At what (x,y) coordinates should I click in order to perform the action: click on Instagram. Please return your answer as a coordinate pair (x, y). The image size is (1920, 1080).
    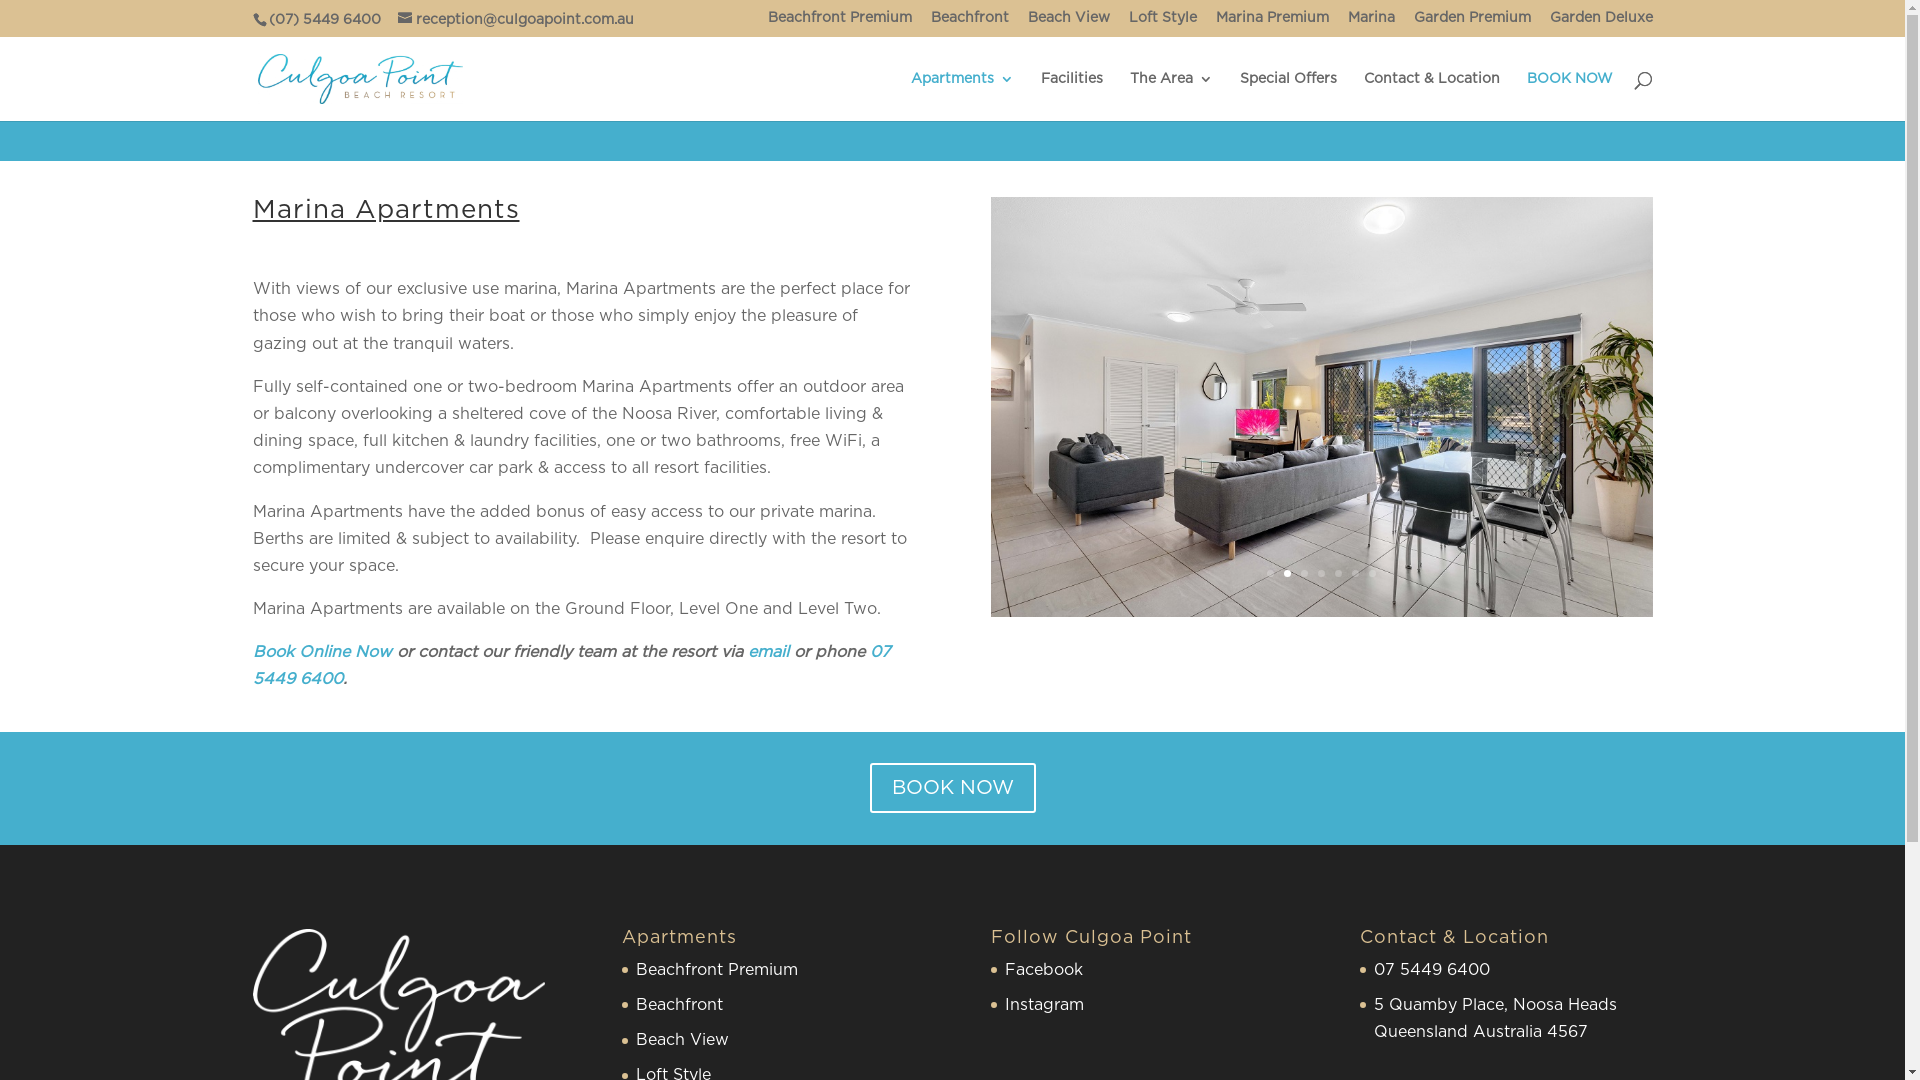
    Looking at the image, I should click on (1044, 1005).